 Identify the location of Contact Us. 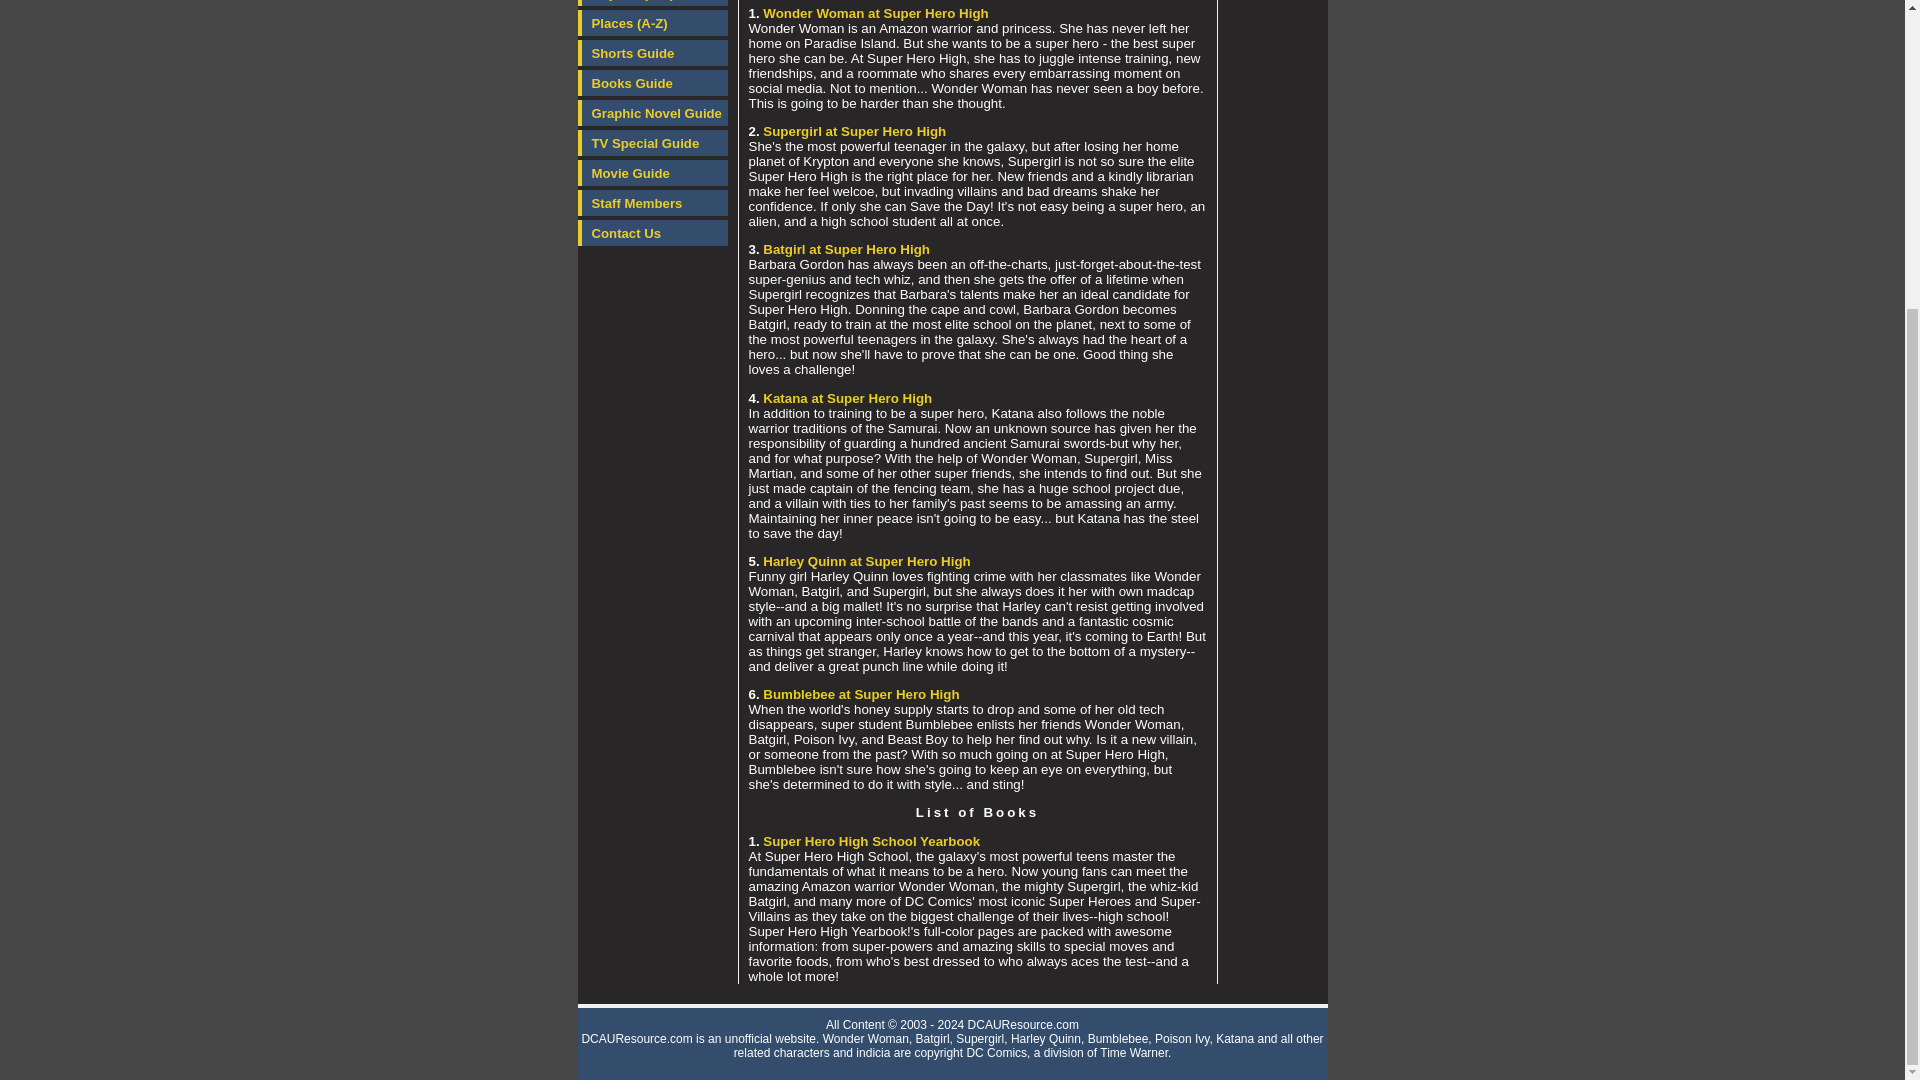
(652, 233).